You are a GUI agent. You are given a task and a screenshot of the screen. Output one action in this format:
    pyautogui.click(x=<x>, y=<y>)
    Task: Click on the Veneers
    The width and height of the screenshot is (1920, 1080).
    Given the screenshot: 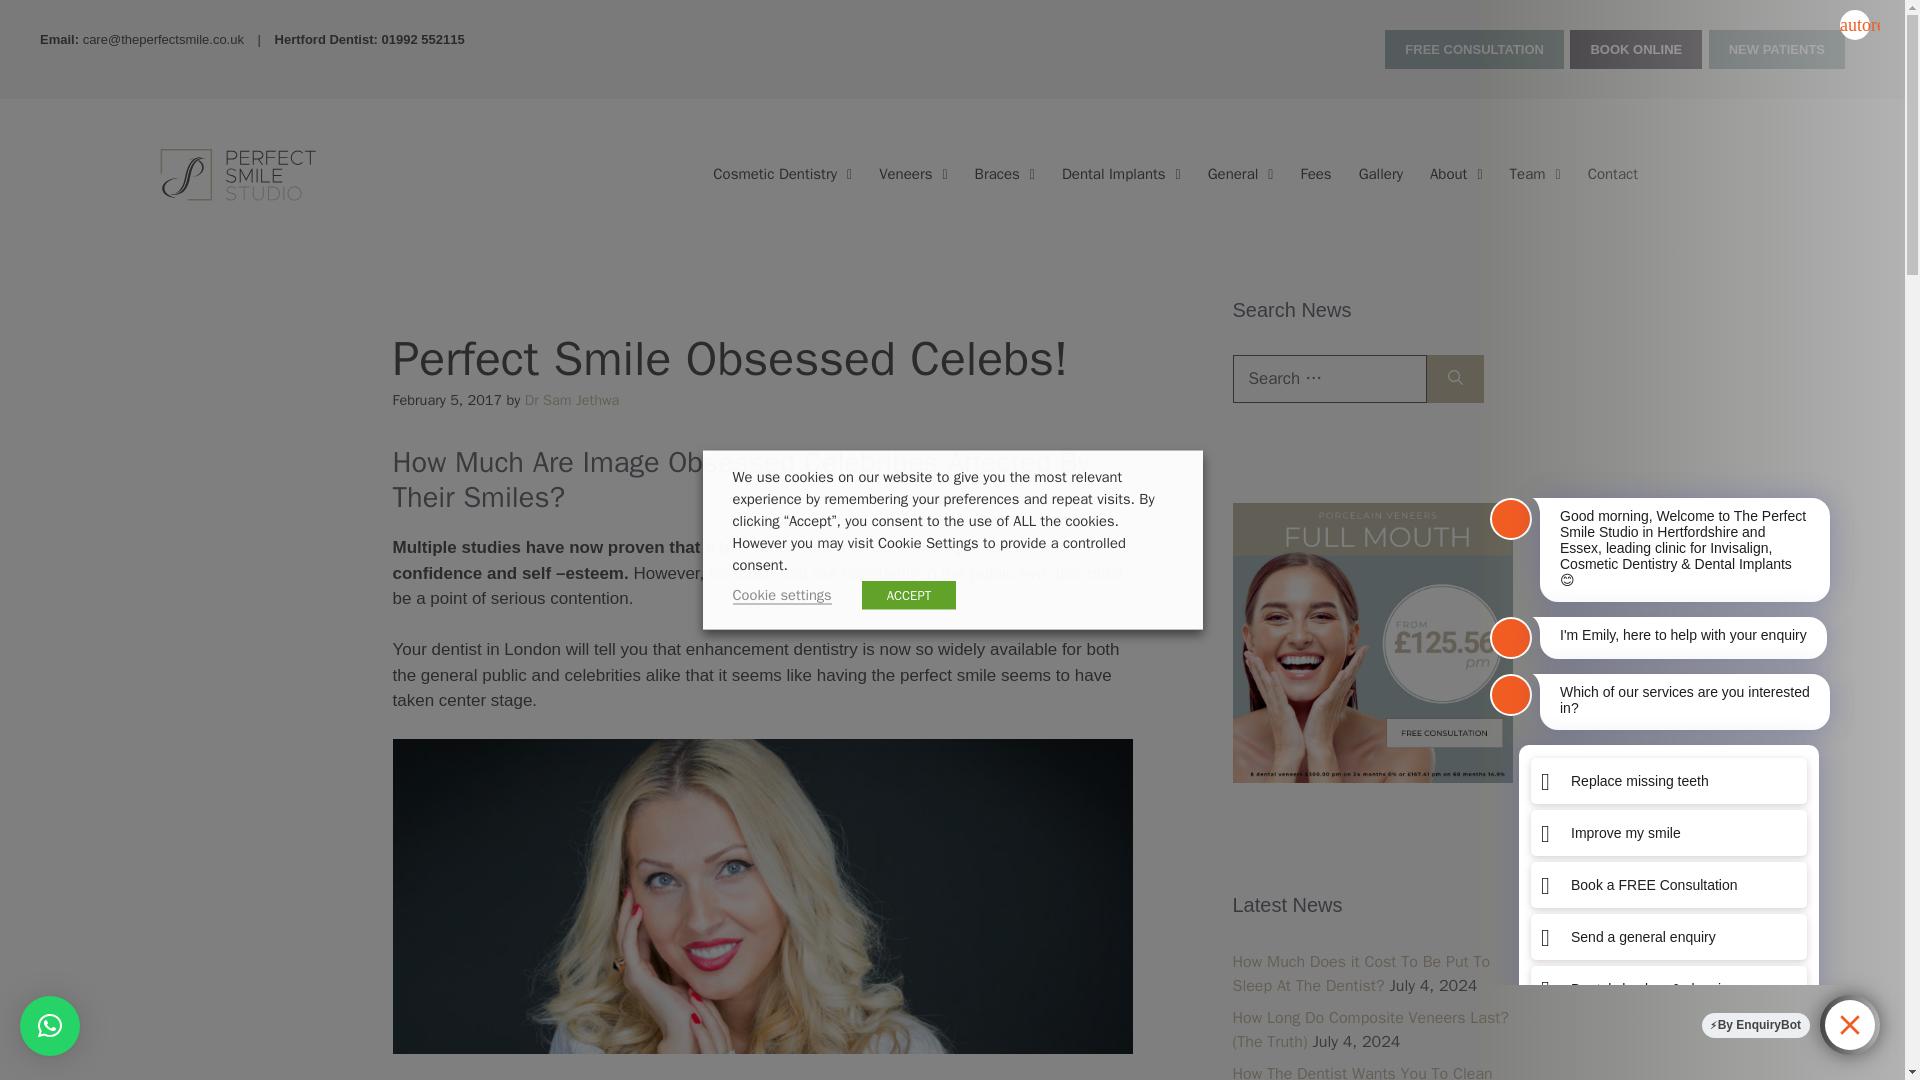 What is the action you would take?
    pyautogui.click(x=912, y=174)
    